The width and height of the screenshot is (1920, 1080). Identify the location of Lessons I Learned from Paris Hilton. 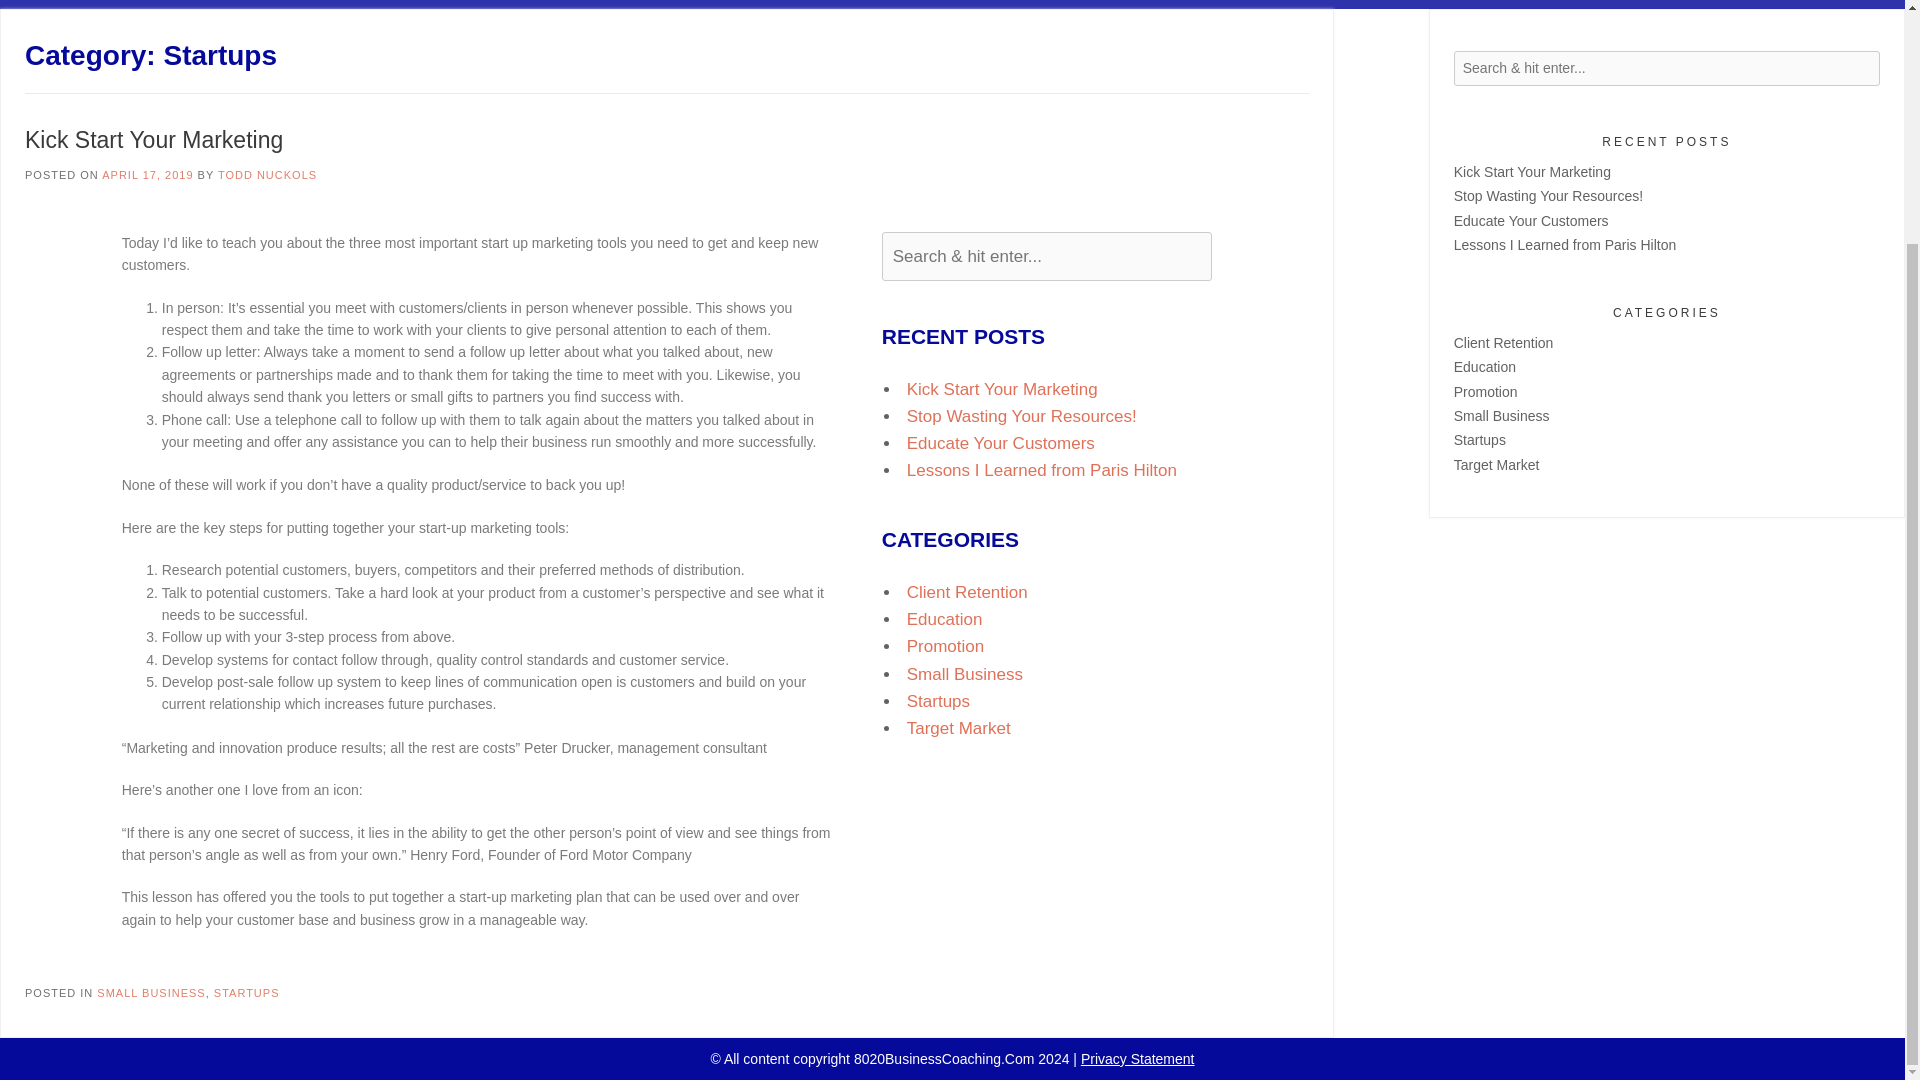
(1041, 470).